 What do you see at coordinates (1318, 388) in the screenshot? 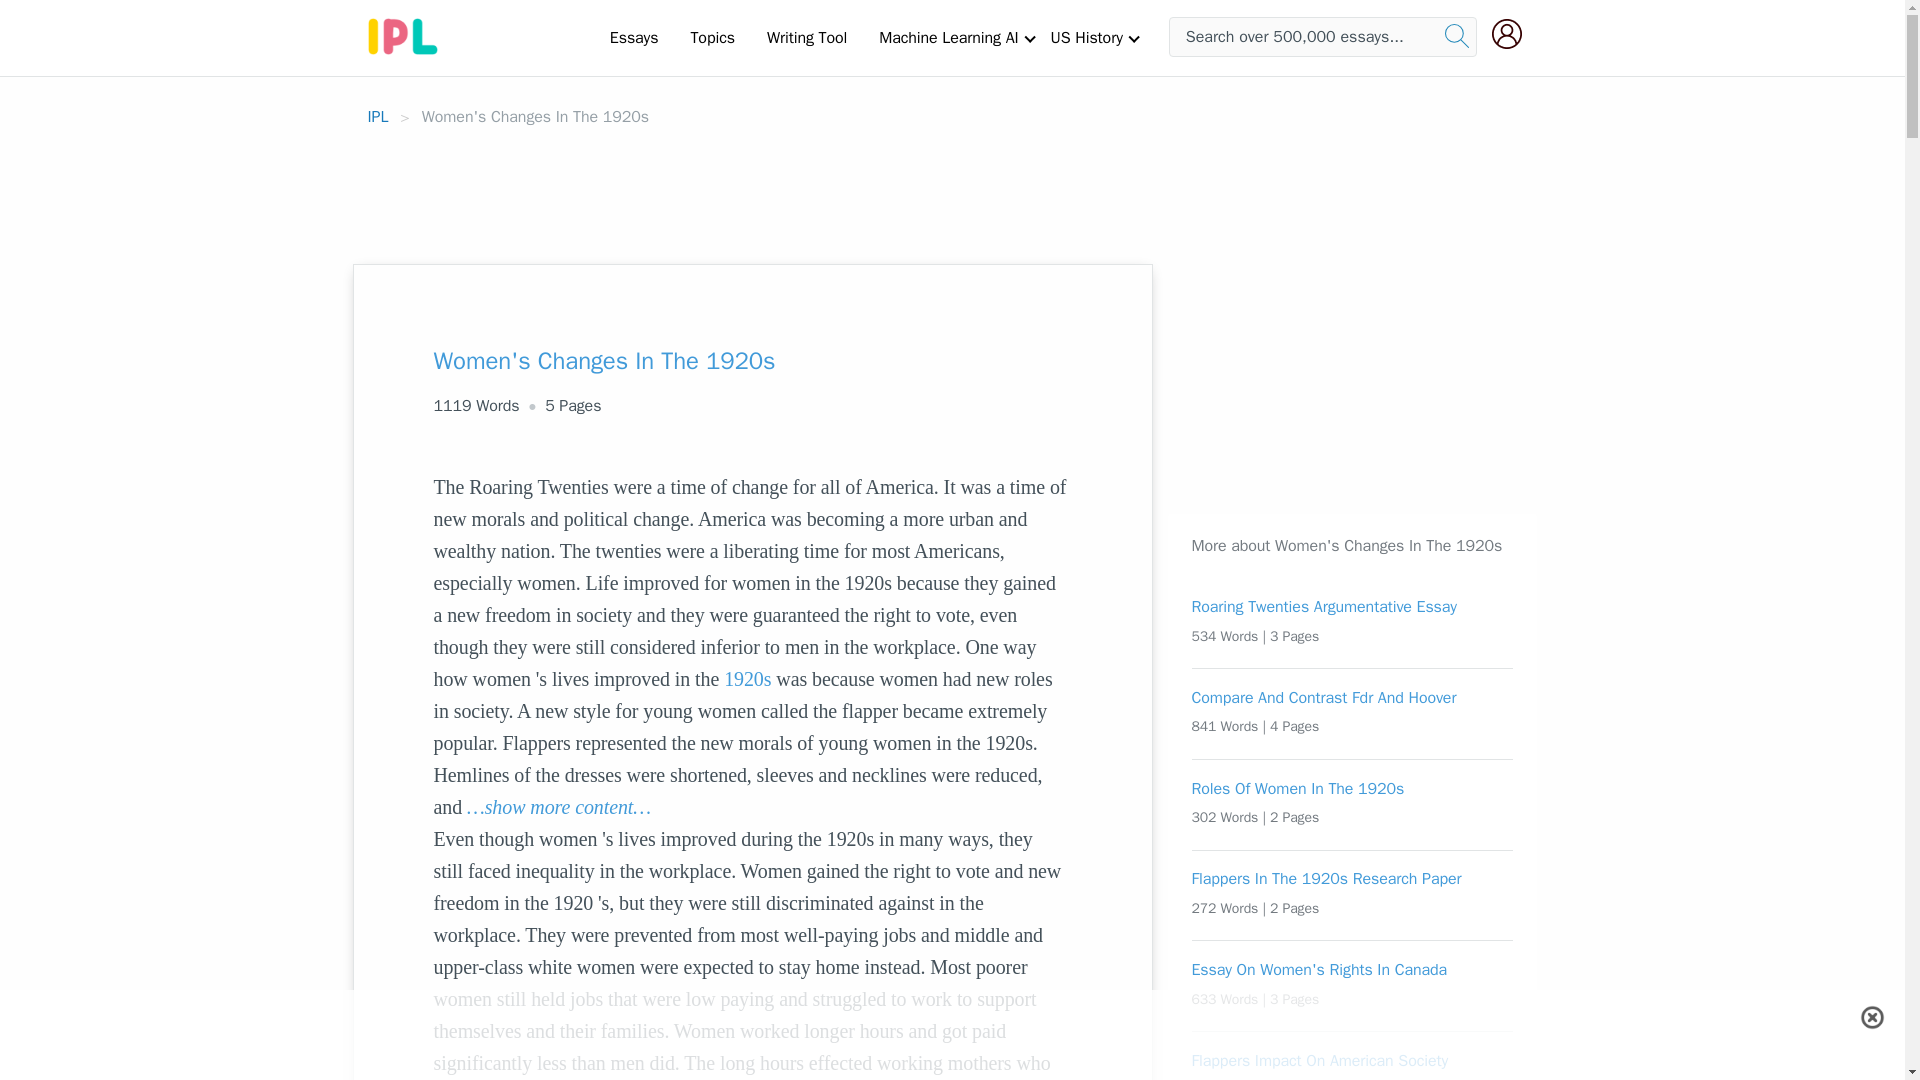
I see `3rd party ad content` at bounding box center [1318, 388].